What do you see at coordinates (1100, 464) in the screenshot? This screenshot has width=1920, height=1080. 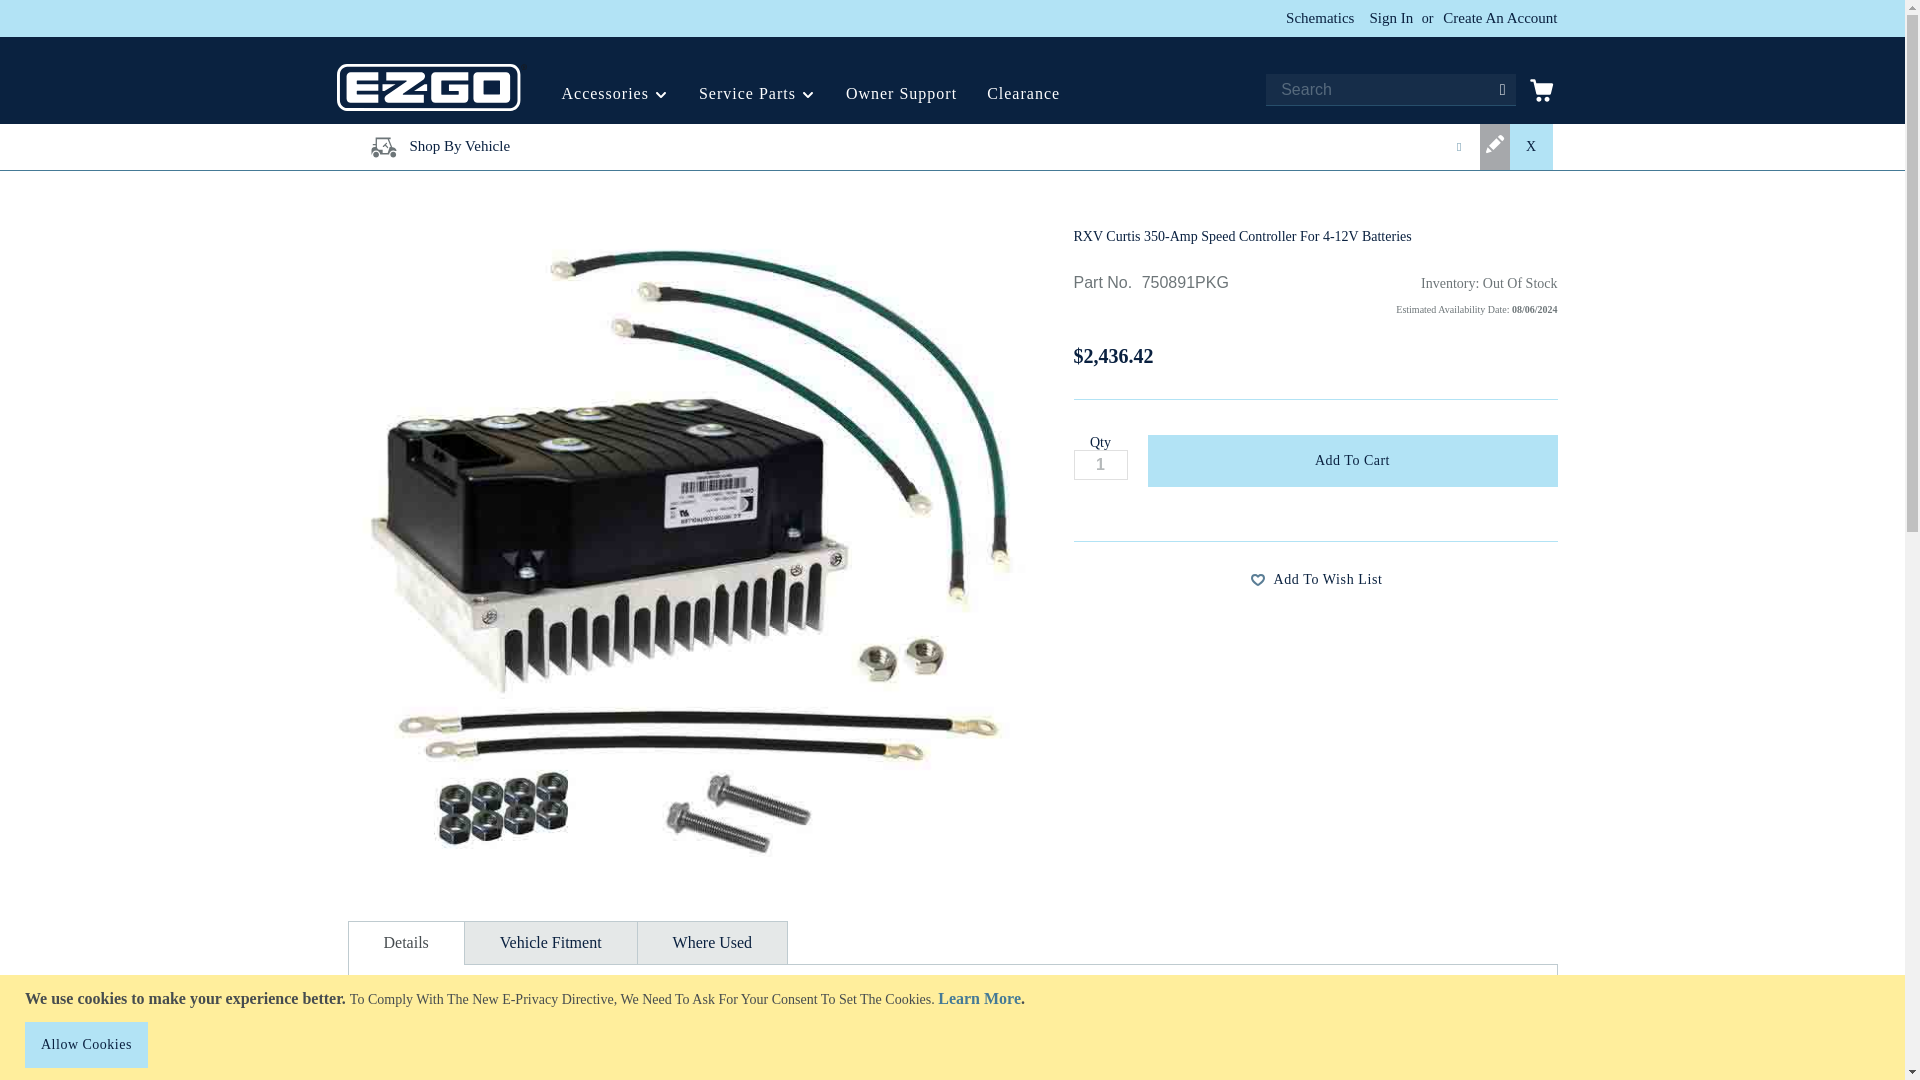 I see `Qty` at bounding box center [1100, 464].